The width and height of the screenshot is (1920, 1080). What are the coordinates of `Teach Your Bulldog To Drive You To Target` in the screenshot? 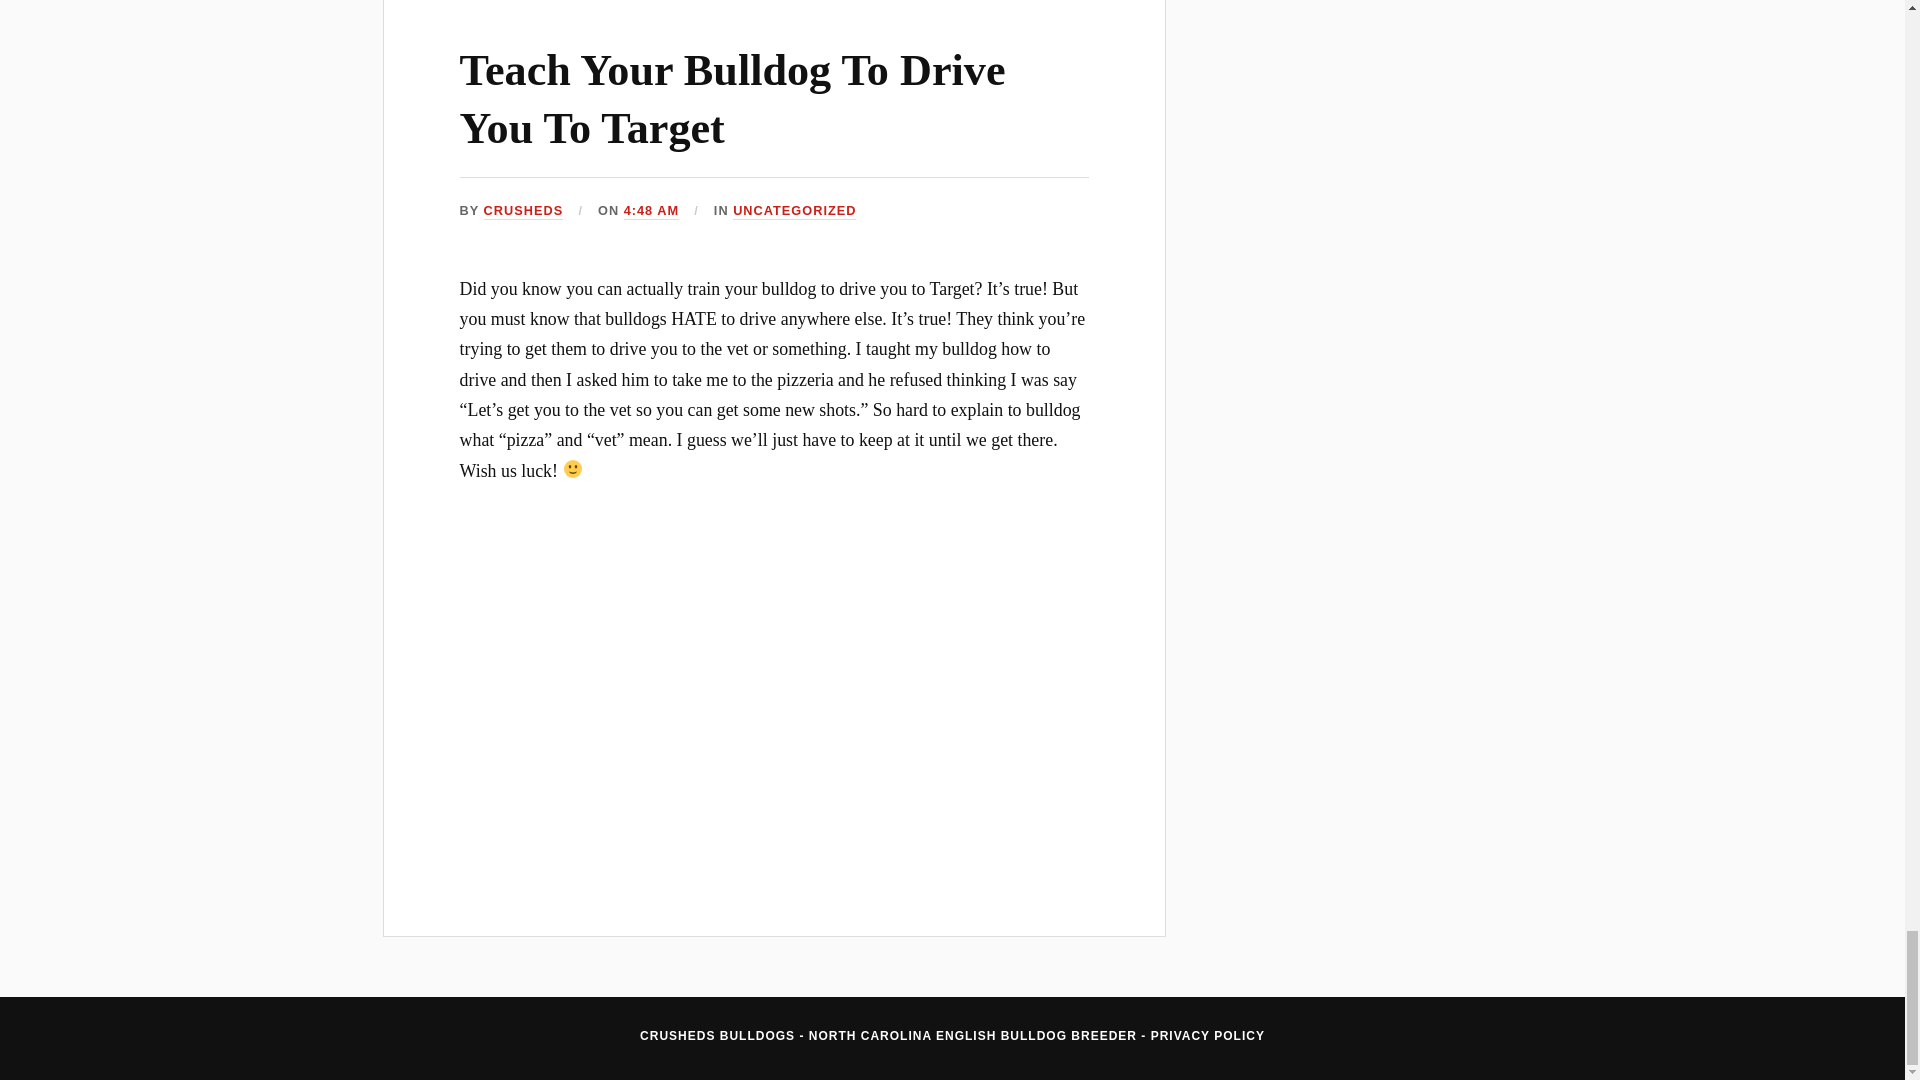 It's located at (733, 99).